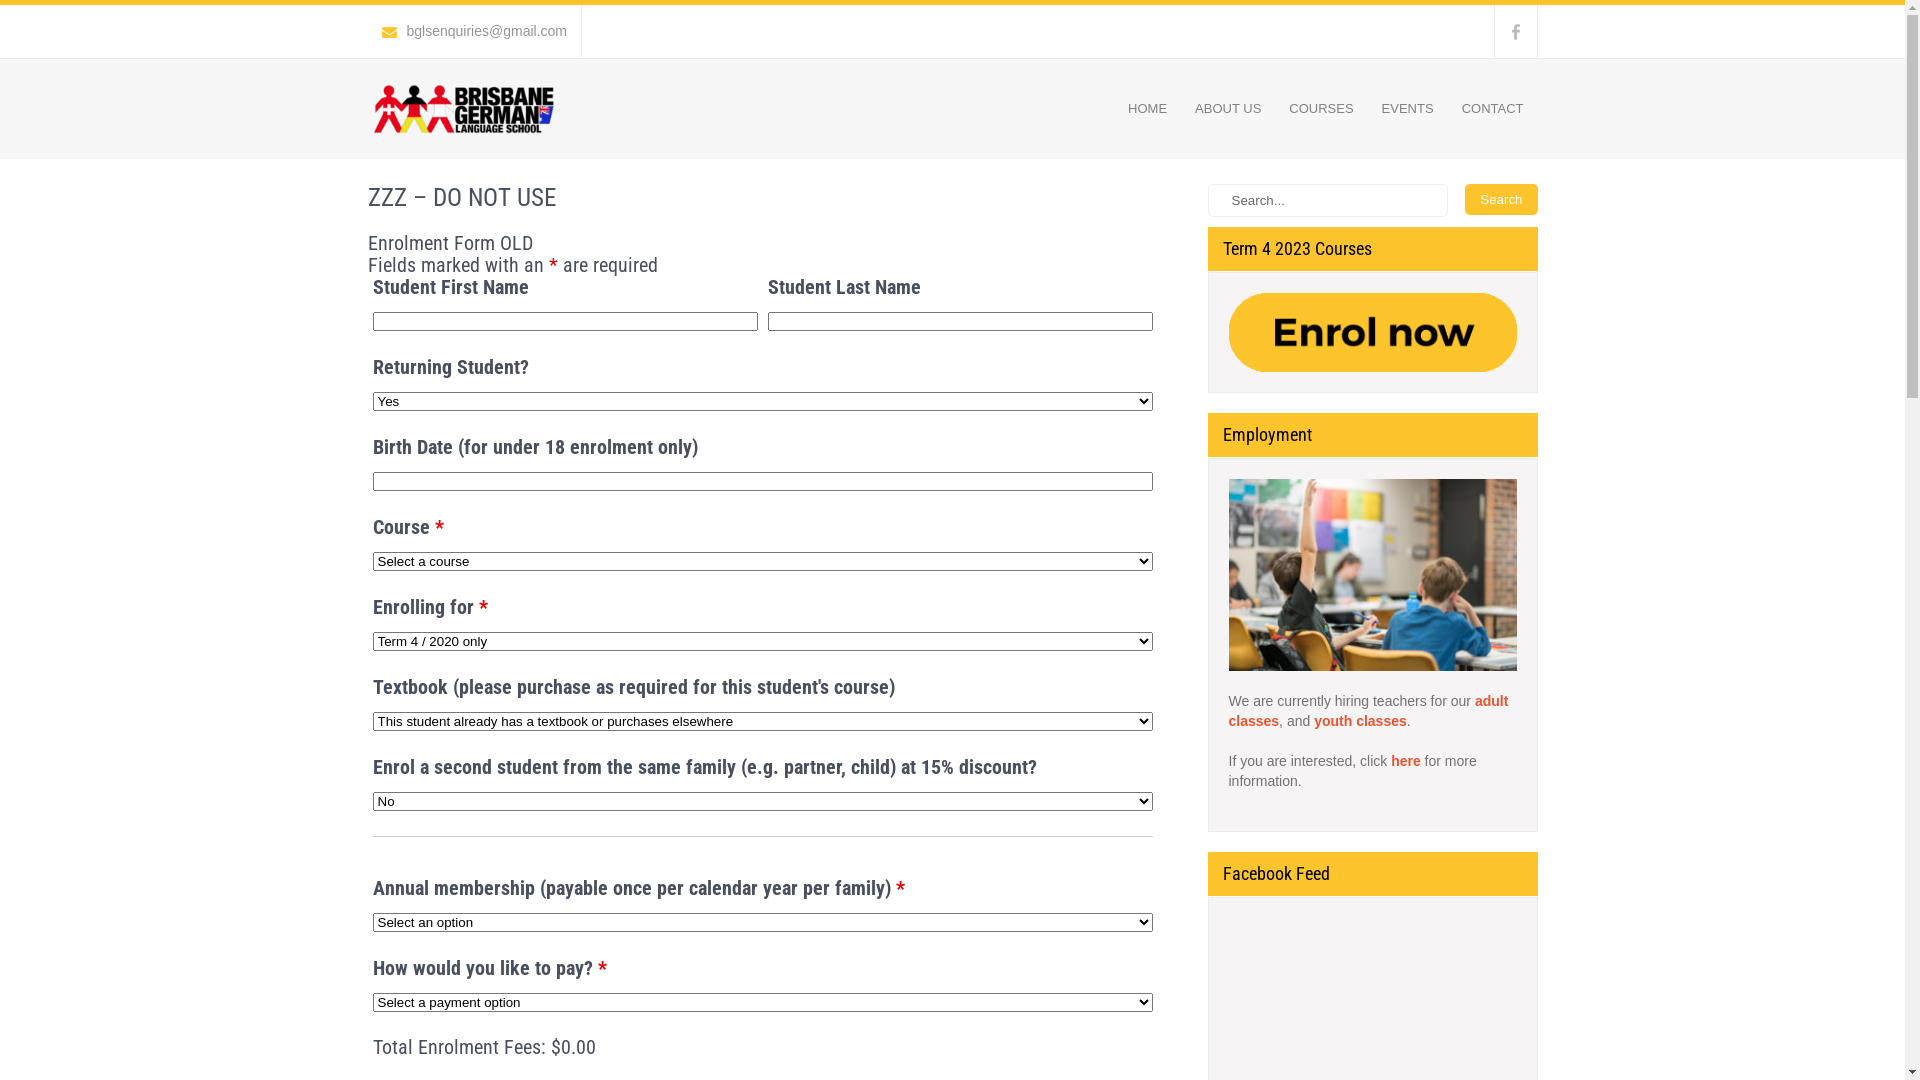  What do you see at coordinates (1368, 711) in the screenshot?
I see `adult classes` at bounding box center [1368, 711].